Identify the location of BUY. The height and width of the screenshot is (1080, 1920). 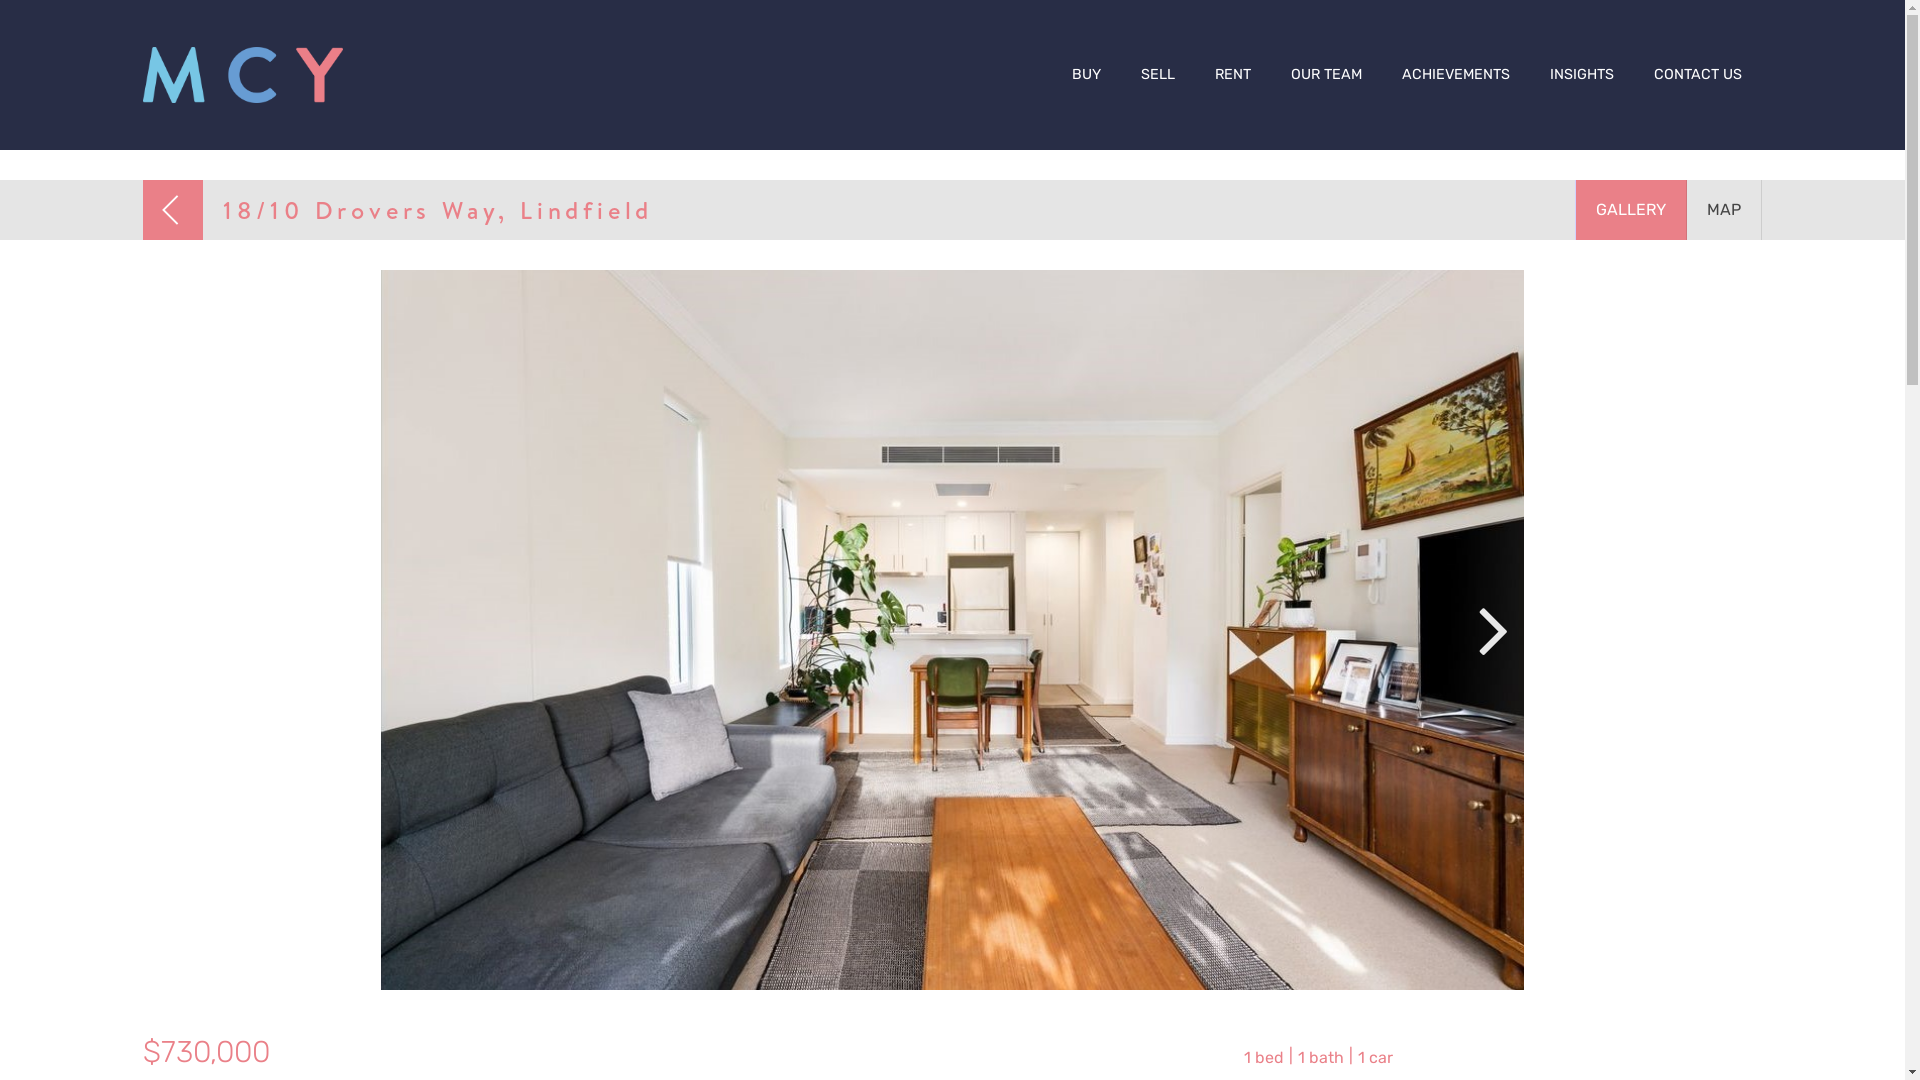
(1086, 75).